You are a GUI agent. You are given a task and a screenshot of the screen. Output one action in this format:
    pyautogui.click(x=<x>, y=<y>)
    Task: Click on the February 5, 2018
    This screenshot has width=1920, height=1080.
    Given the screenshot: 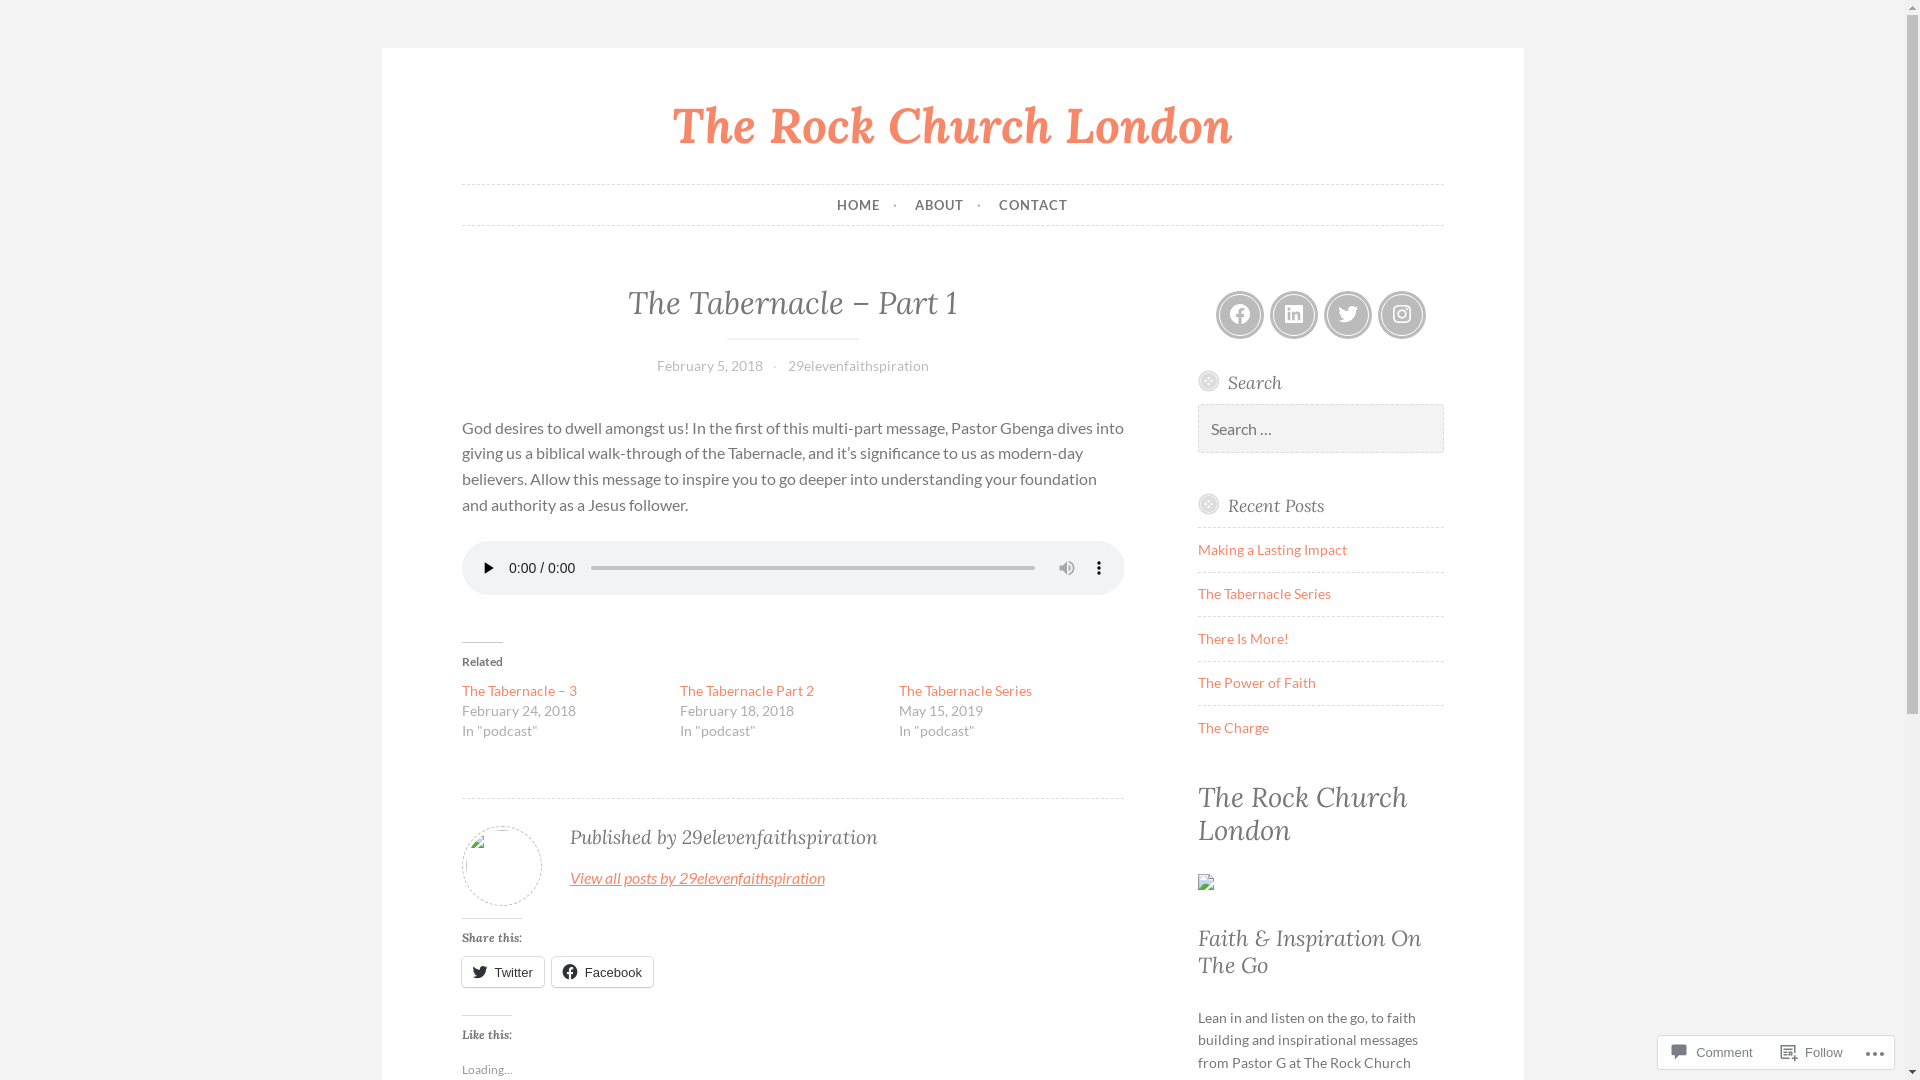 What is the action you would take?
    pyautogui.click(x=710, y=365)
    